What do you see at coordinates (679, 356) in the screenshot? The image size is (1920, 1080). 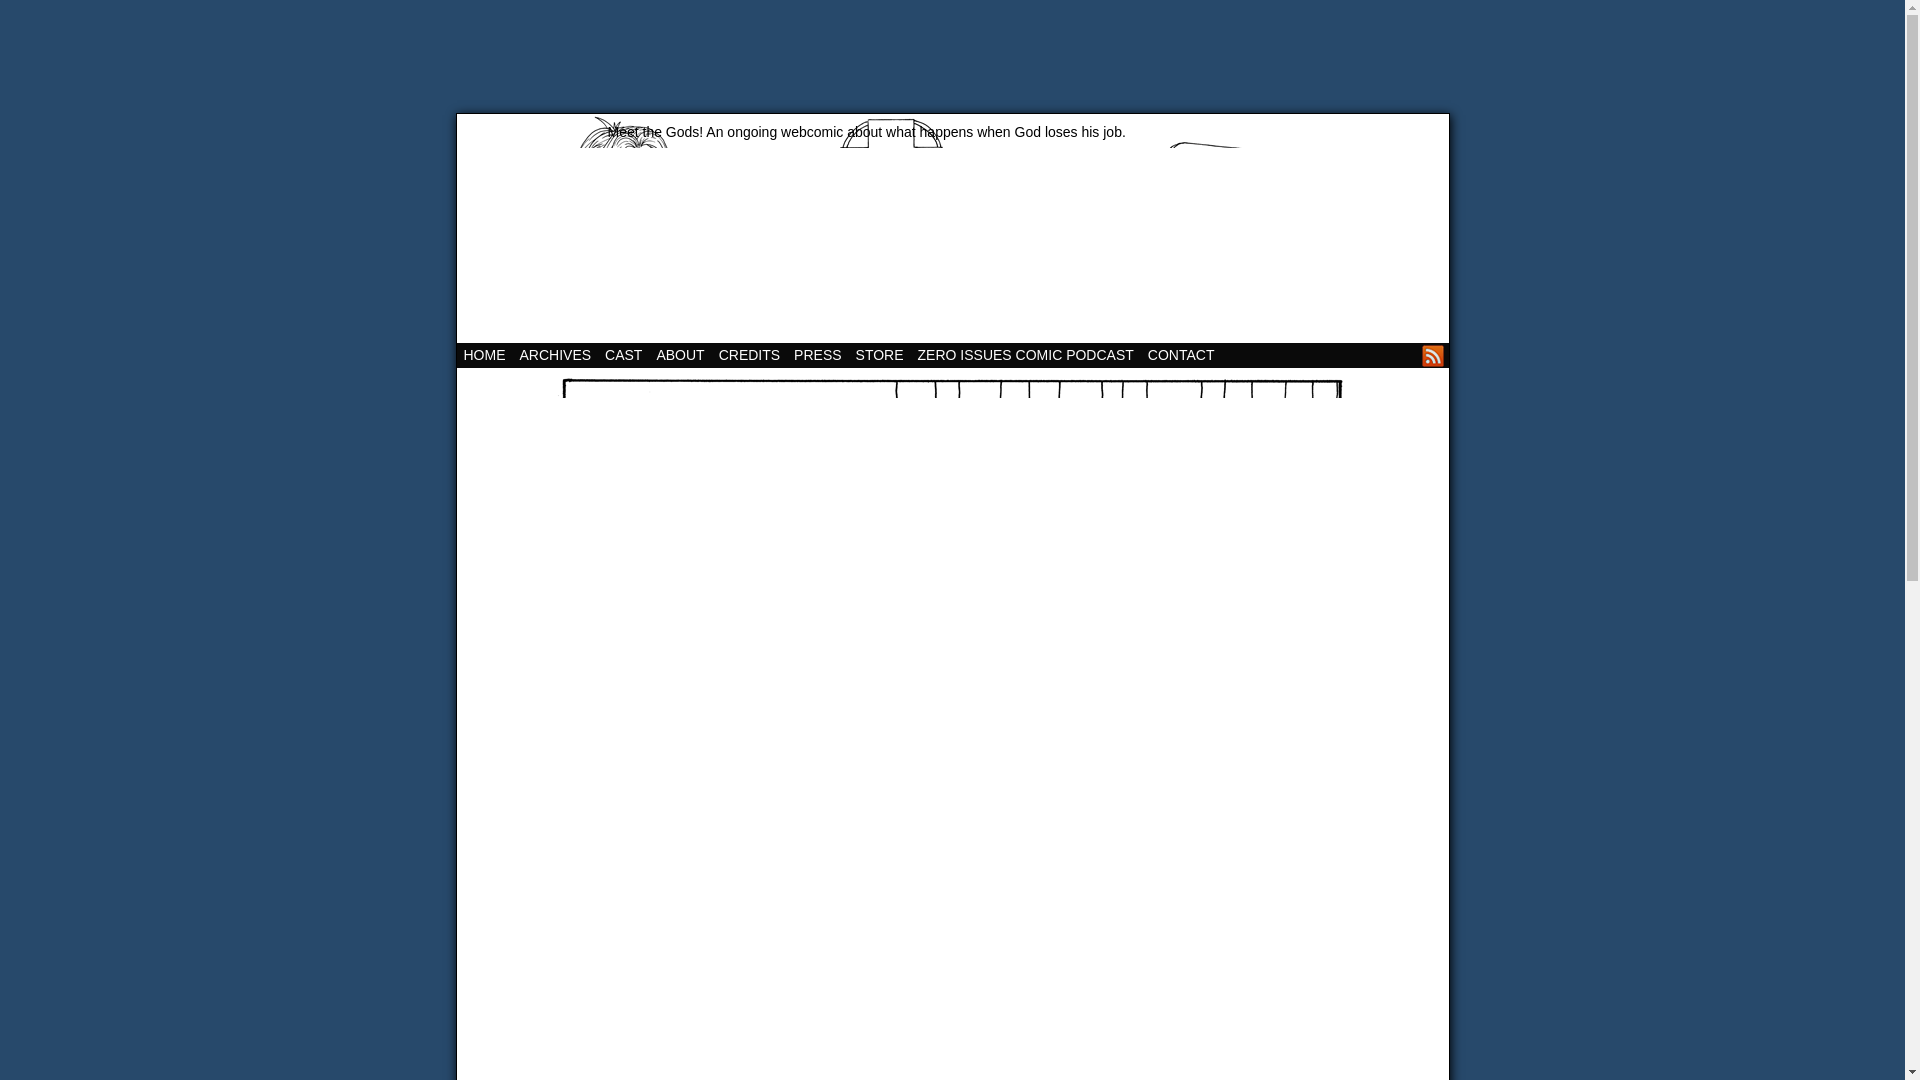 I see `ABOUT` at bounding box center [679, 356].